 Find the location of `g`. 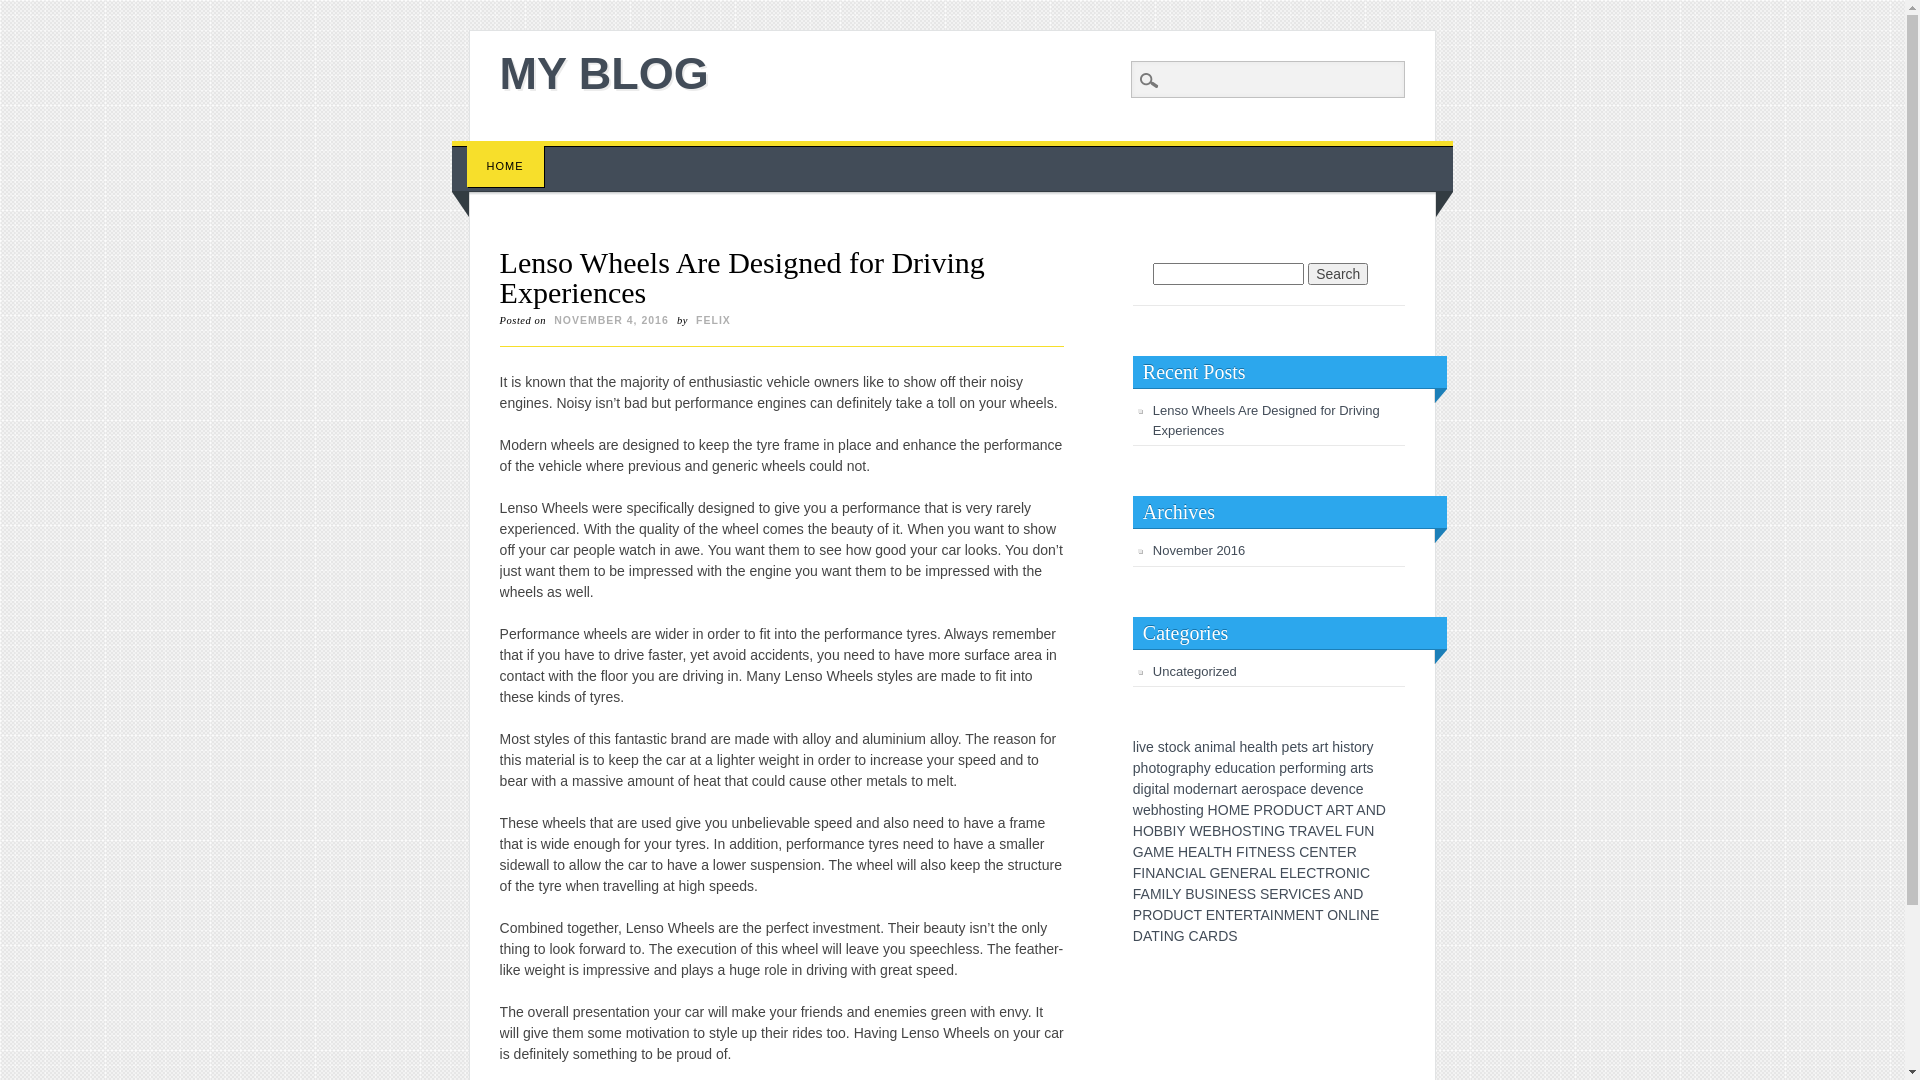

g is located at coordinates (1172, 768).